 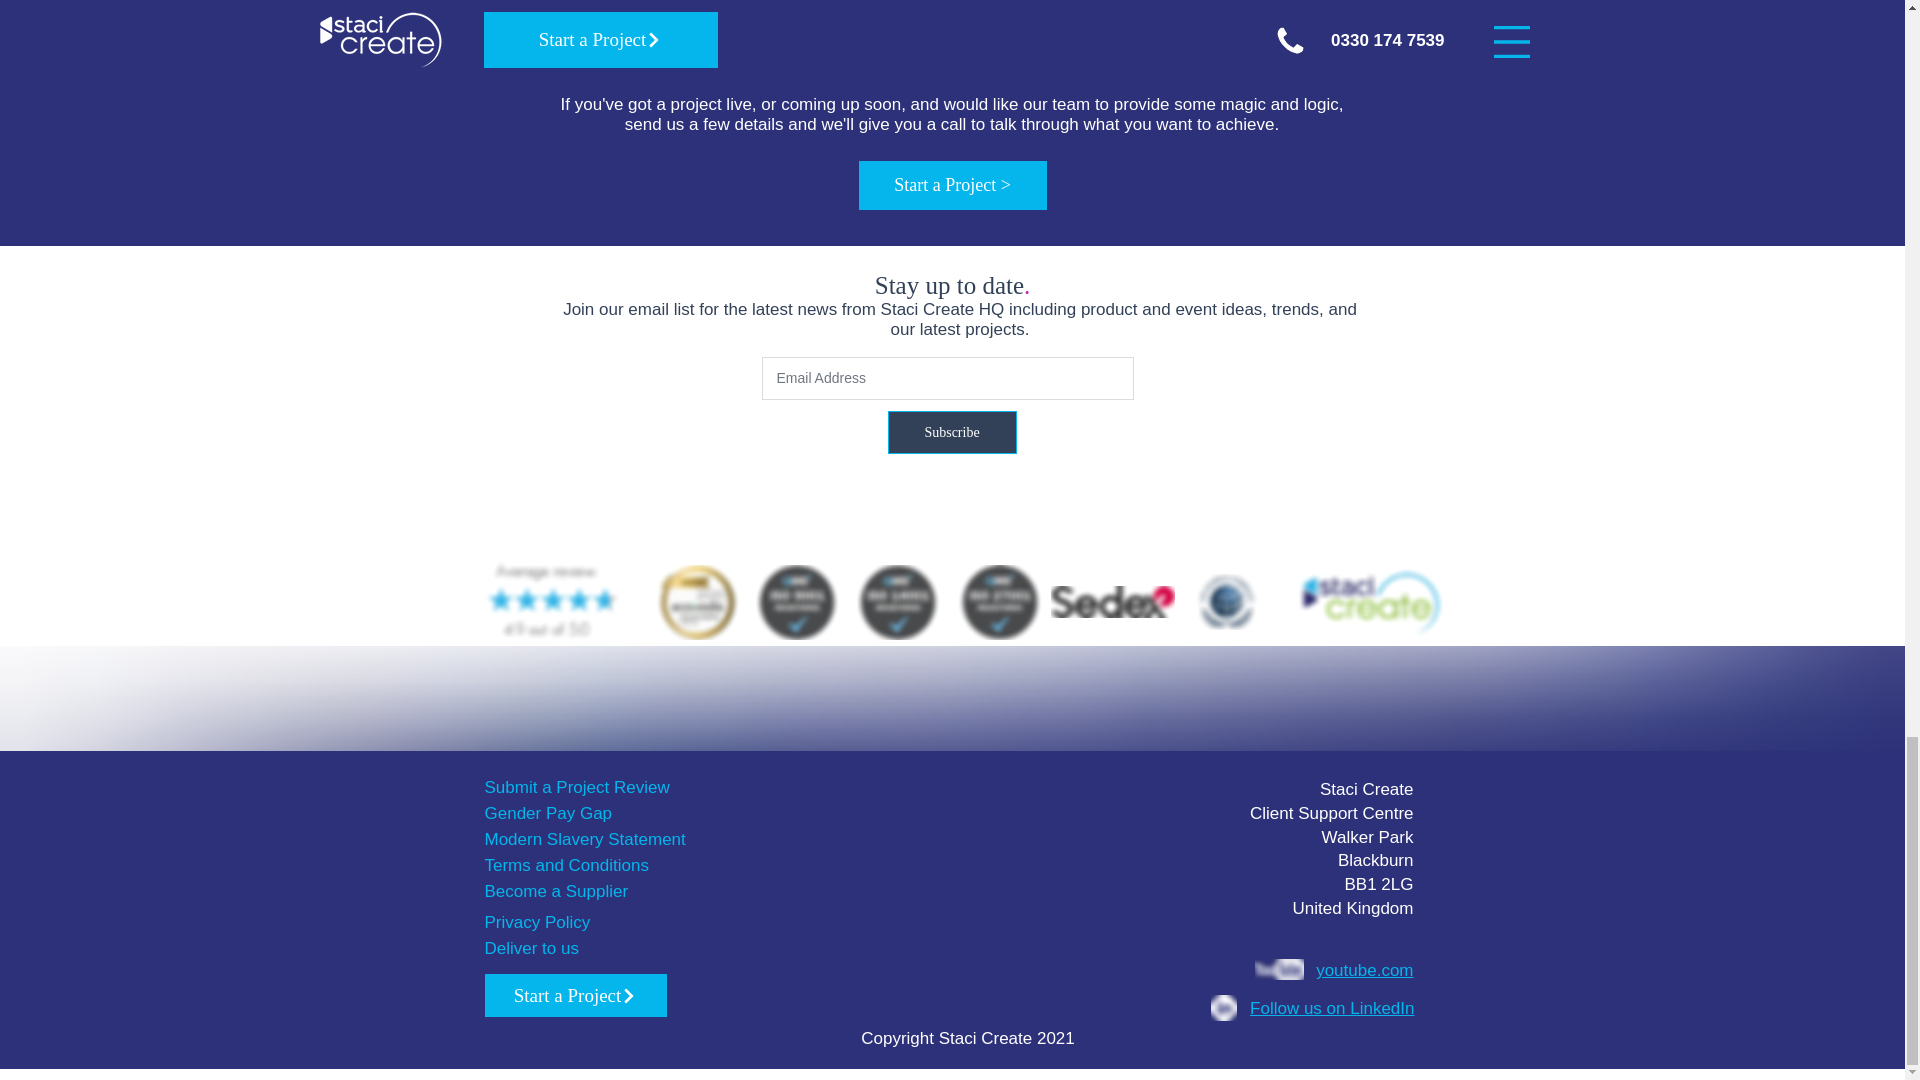 I want to click on LinkedIn animated Icon.gif, so click(x=1222, y=1007).